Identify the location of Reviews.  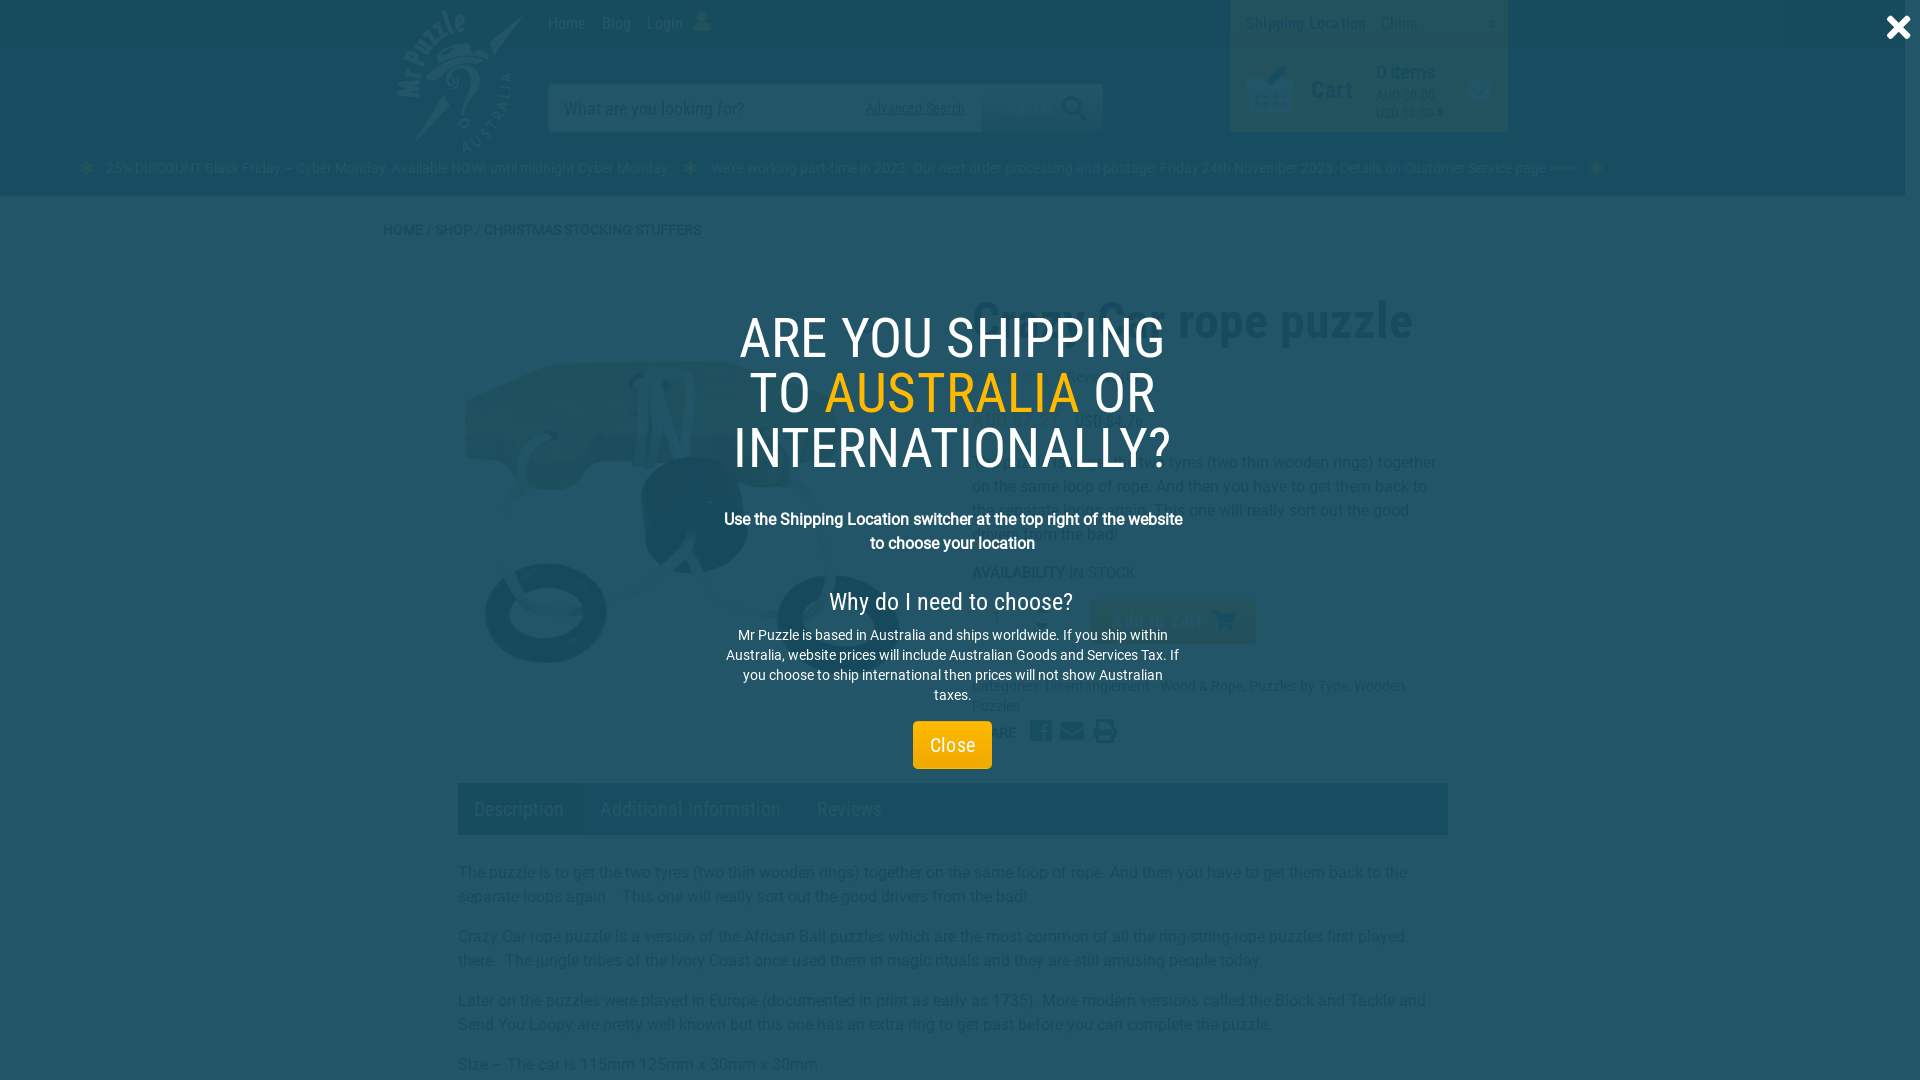
(848, 809).